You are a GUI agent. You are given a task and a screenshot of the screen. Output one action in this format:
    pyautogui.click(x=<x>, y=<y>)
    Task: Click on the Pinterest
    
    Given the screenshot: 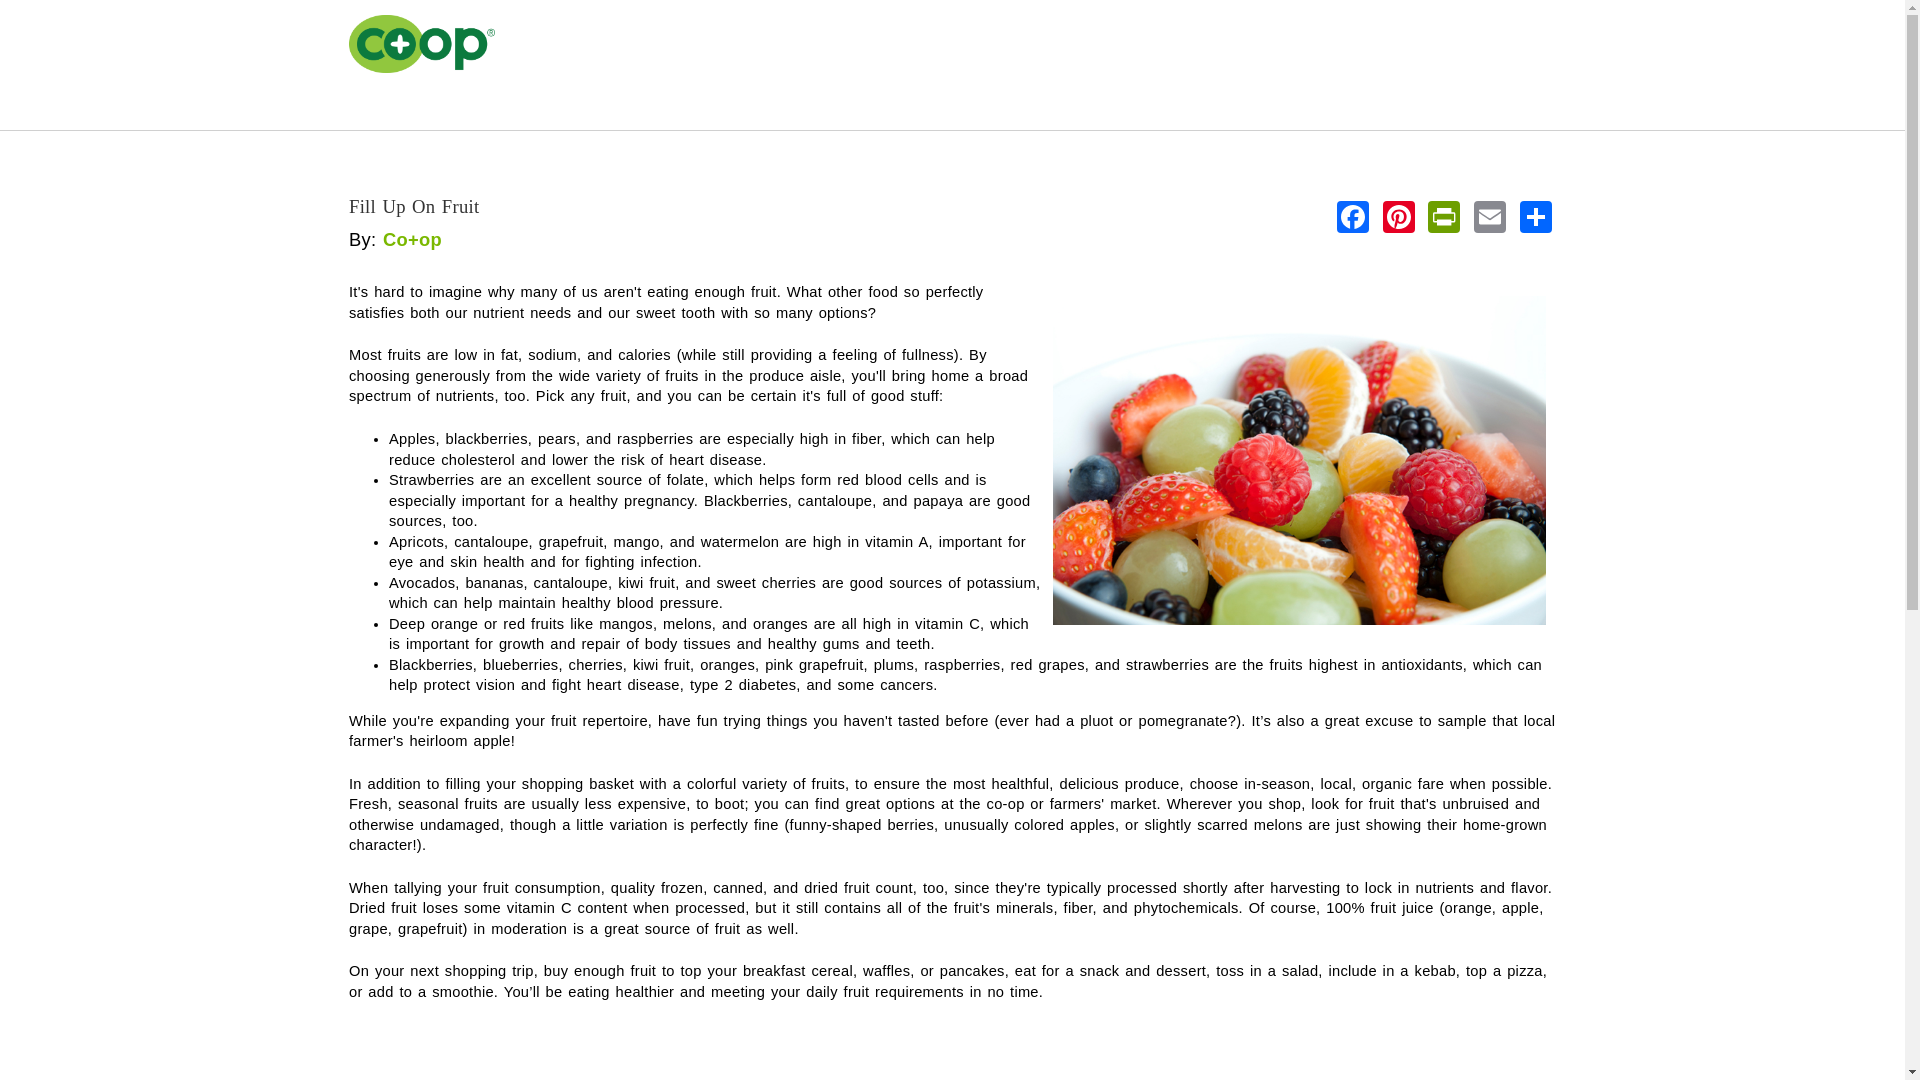 What is the action you would take?
    pyautogui.click(x=1398, y=215)
    